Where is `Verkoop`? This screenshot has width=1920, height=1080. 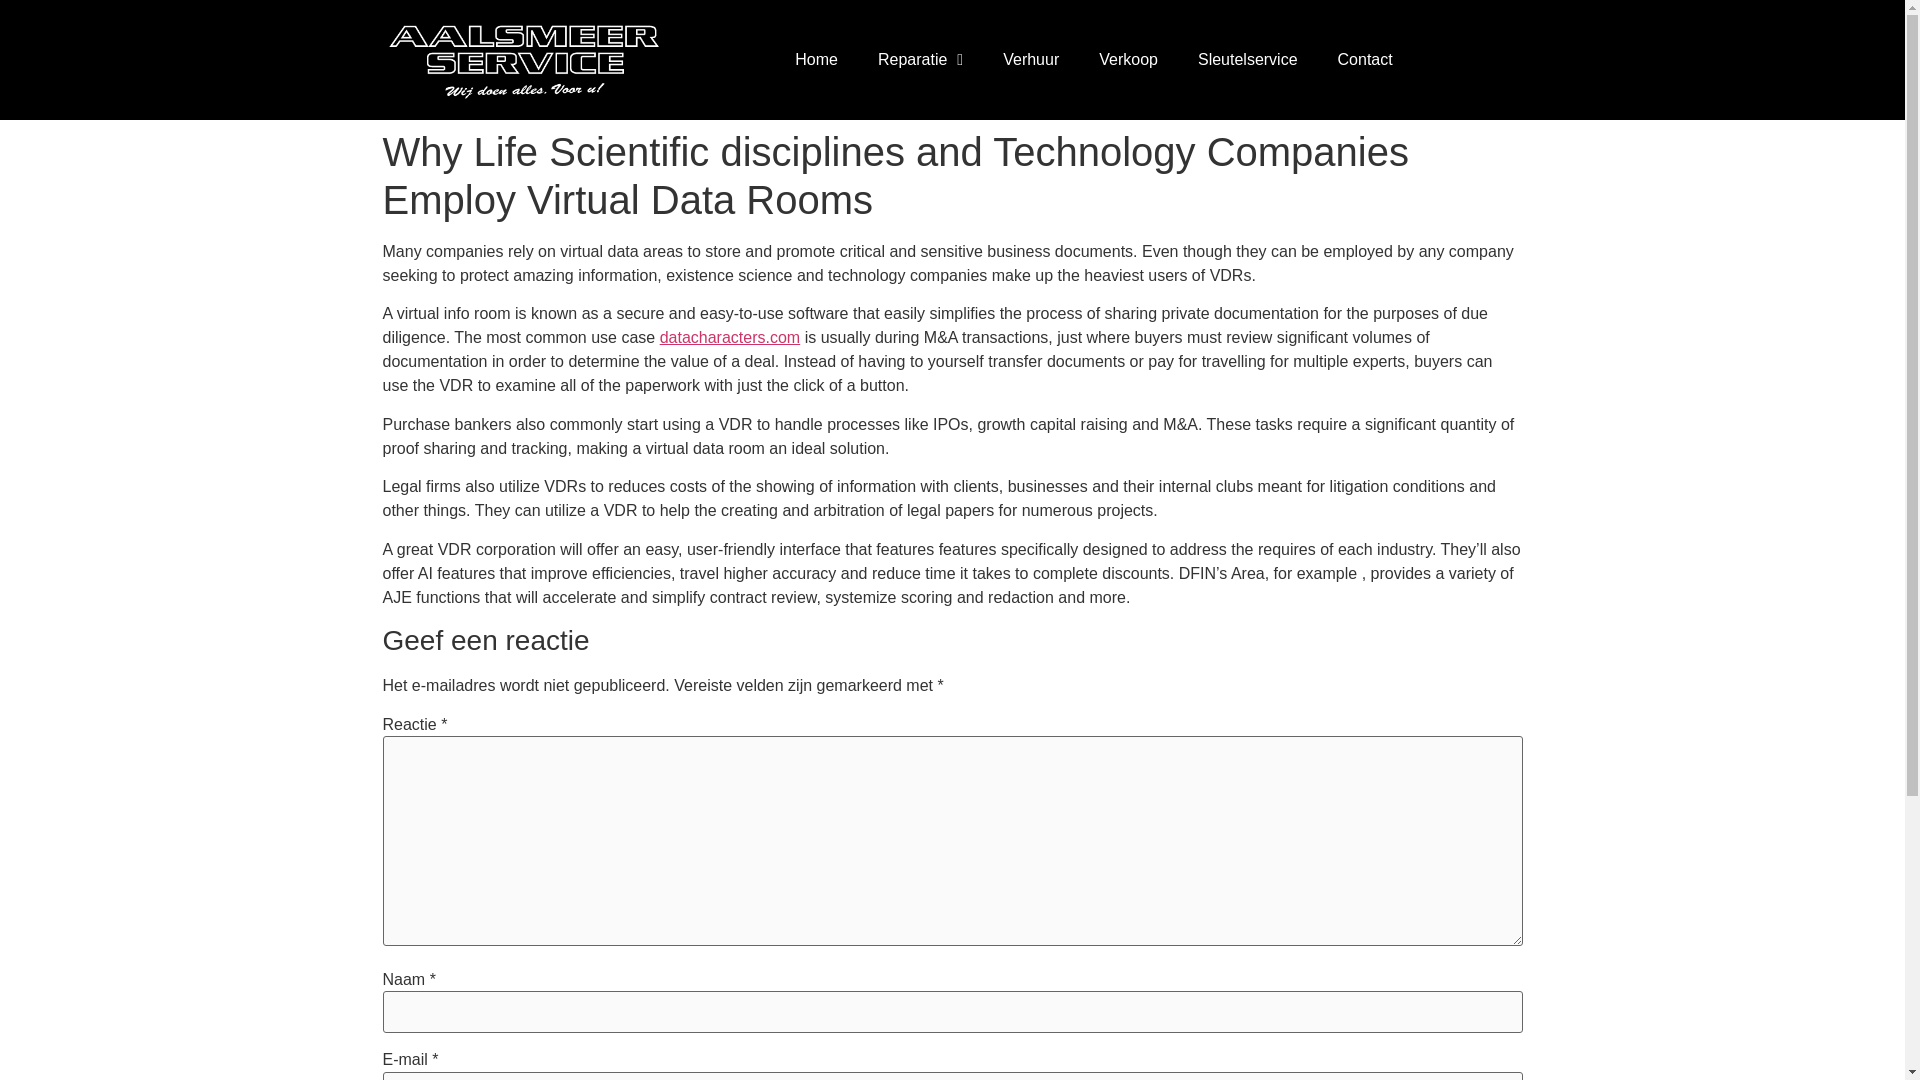 Verkoop is located at coordinates (1128, 60).